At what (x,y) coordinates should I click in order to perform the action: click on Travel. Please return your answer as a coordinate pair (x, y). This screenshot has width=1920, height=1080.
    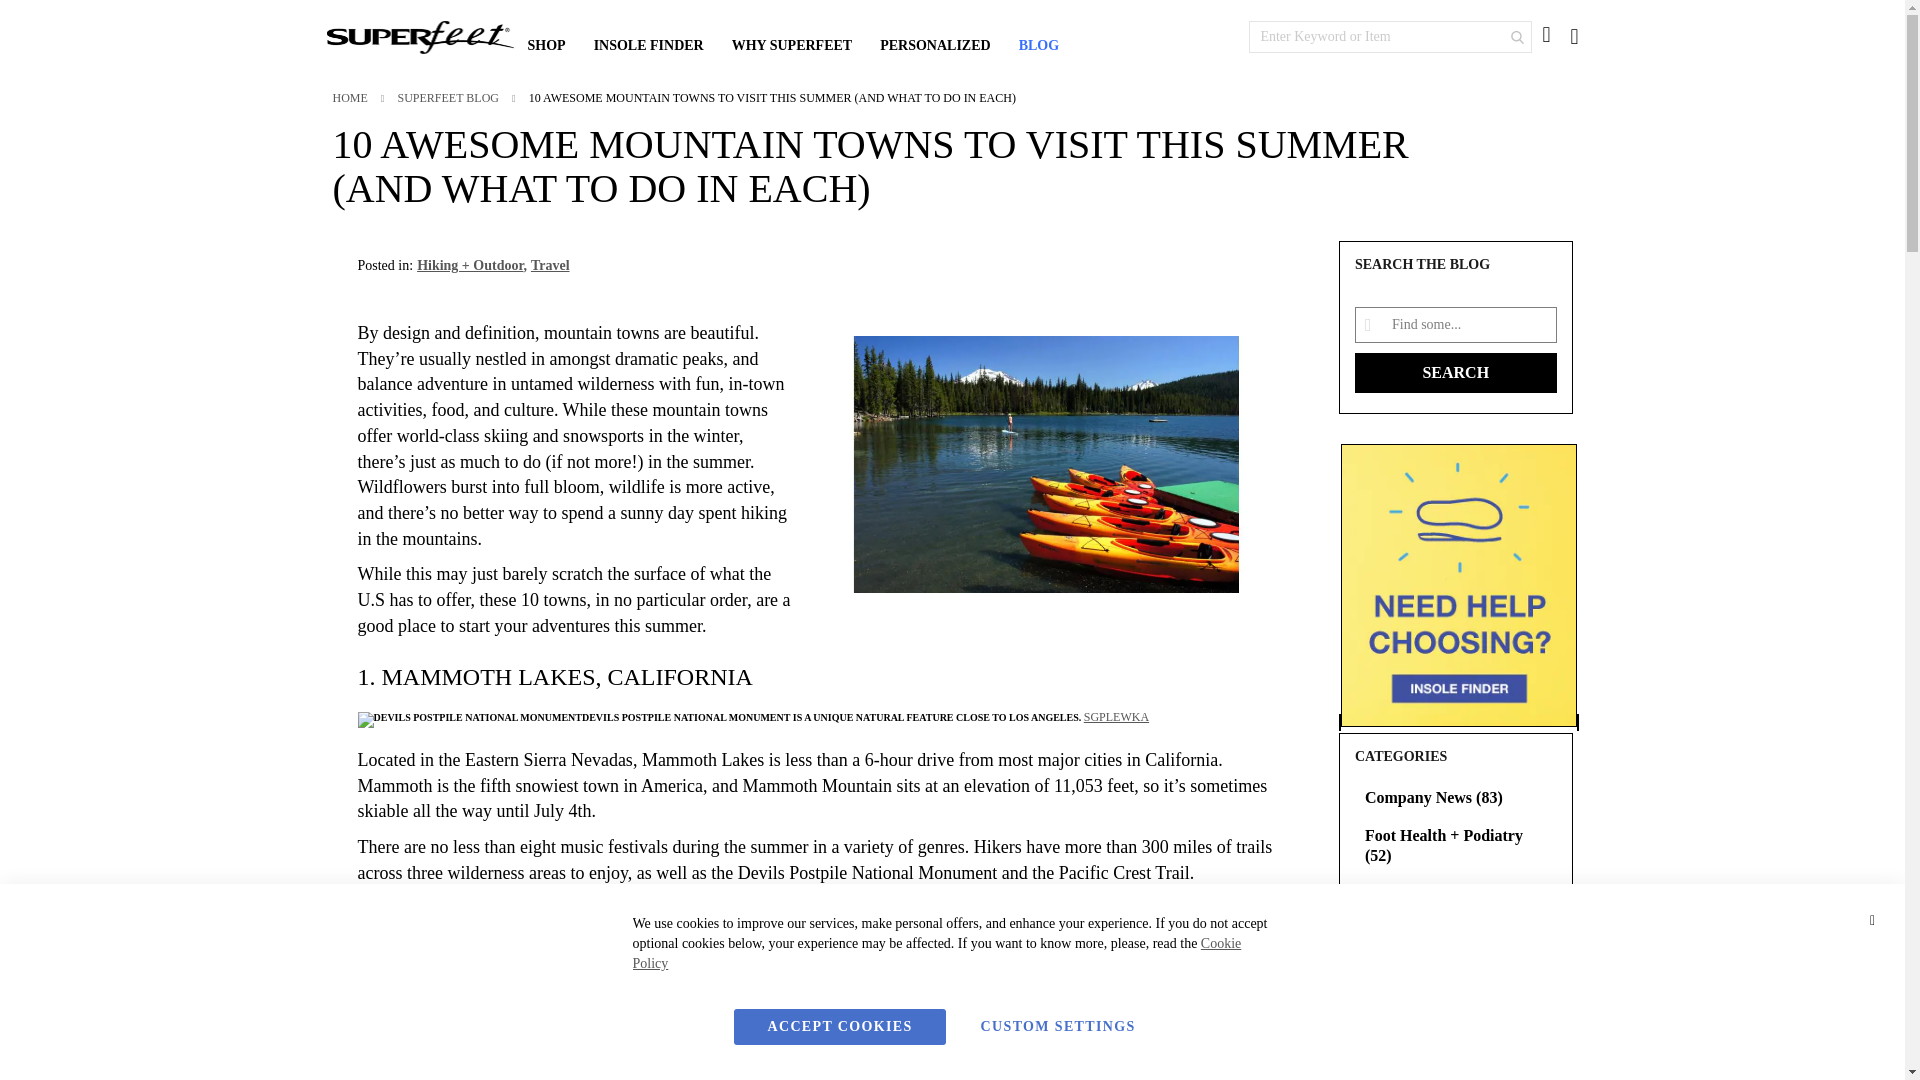
    Looking at the image, I should click on (550, 266).